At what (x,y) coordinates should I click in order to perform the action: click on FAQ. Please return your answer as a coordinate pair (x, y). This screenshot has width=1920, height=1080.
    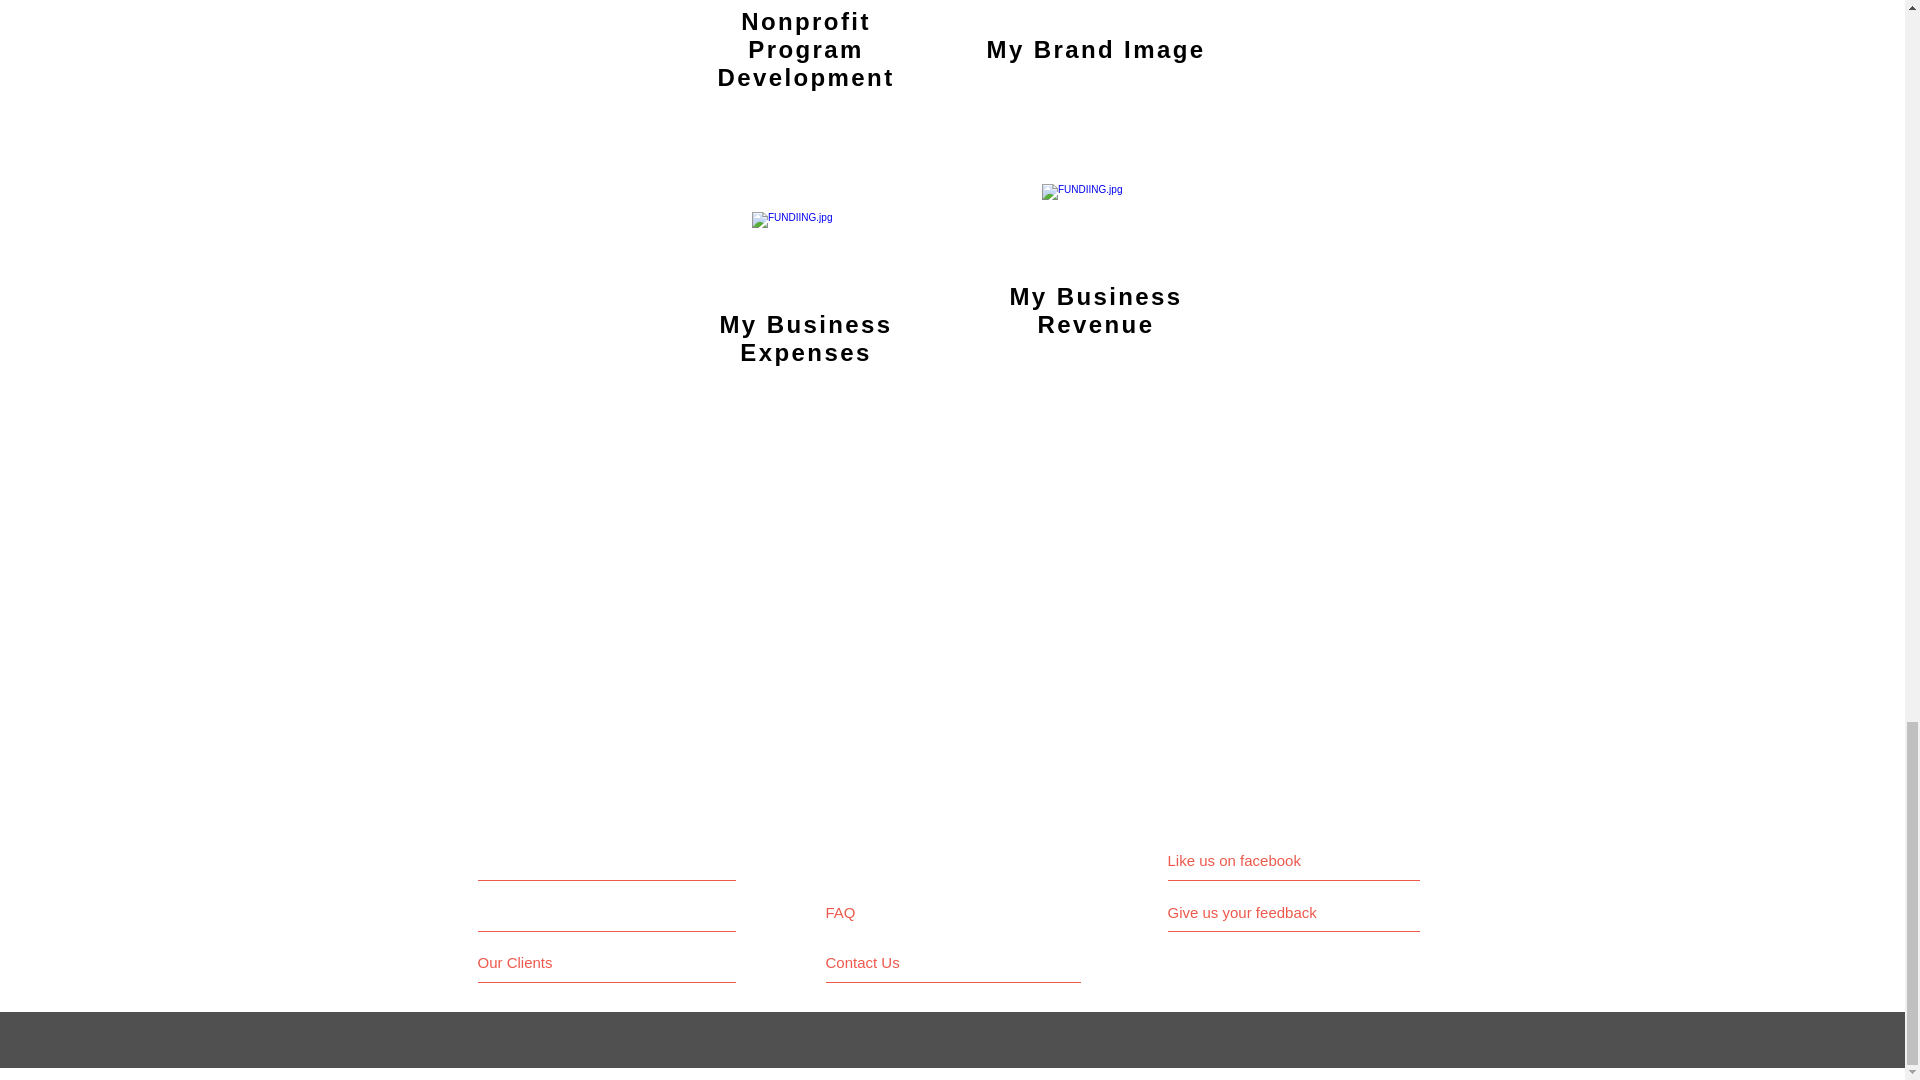
    Looking at the image, I should click on (882, 912).